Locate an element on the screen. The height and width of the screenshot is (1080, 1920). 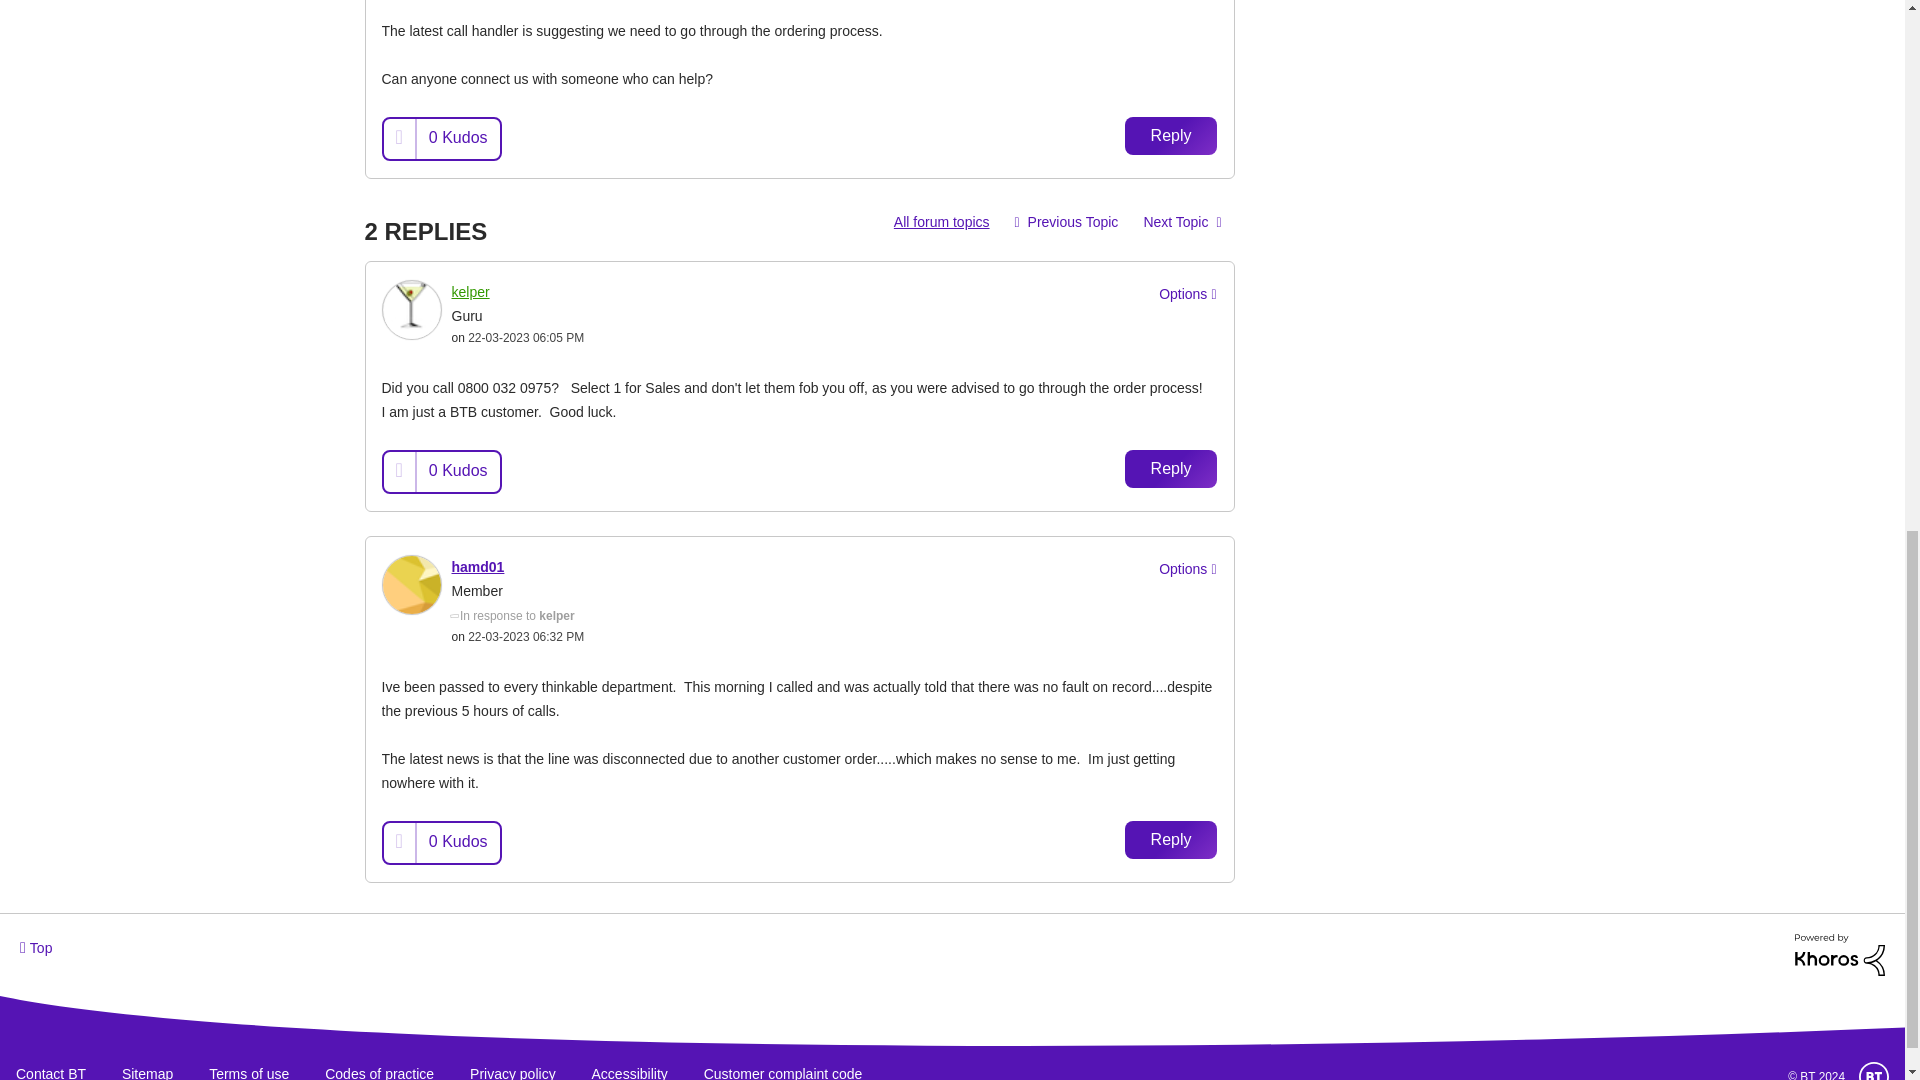
Capped upload speeds is located at coordinates (1182, 222).